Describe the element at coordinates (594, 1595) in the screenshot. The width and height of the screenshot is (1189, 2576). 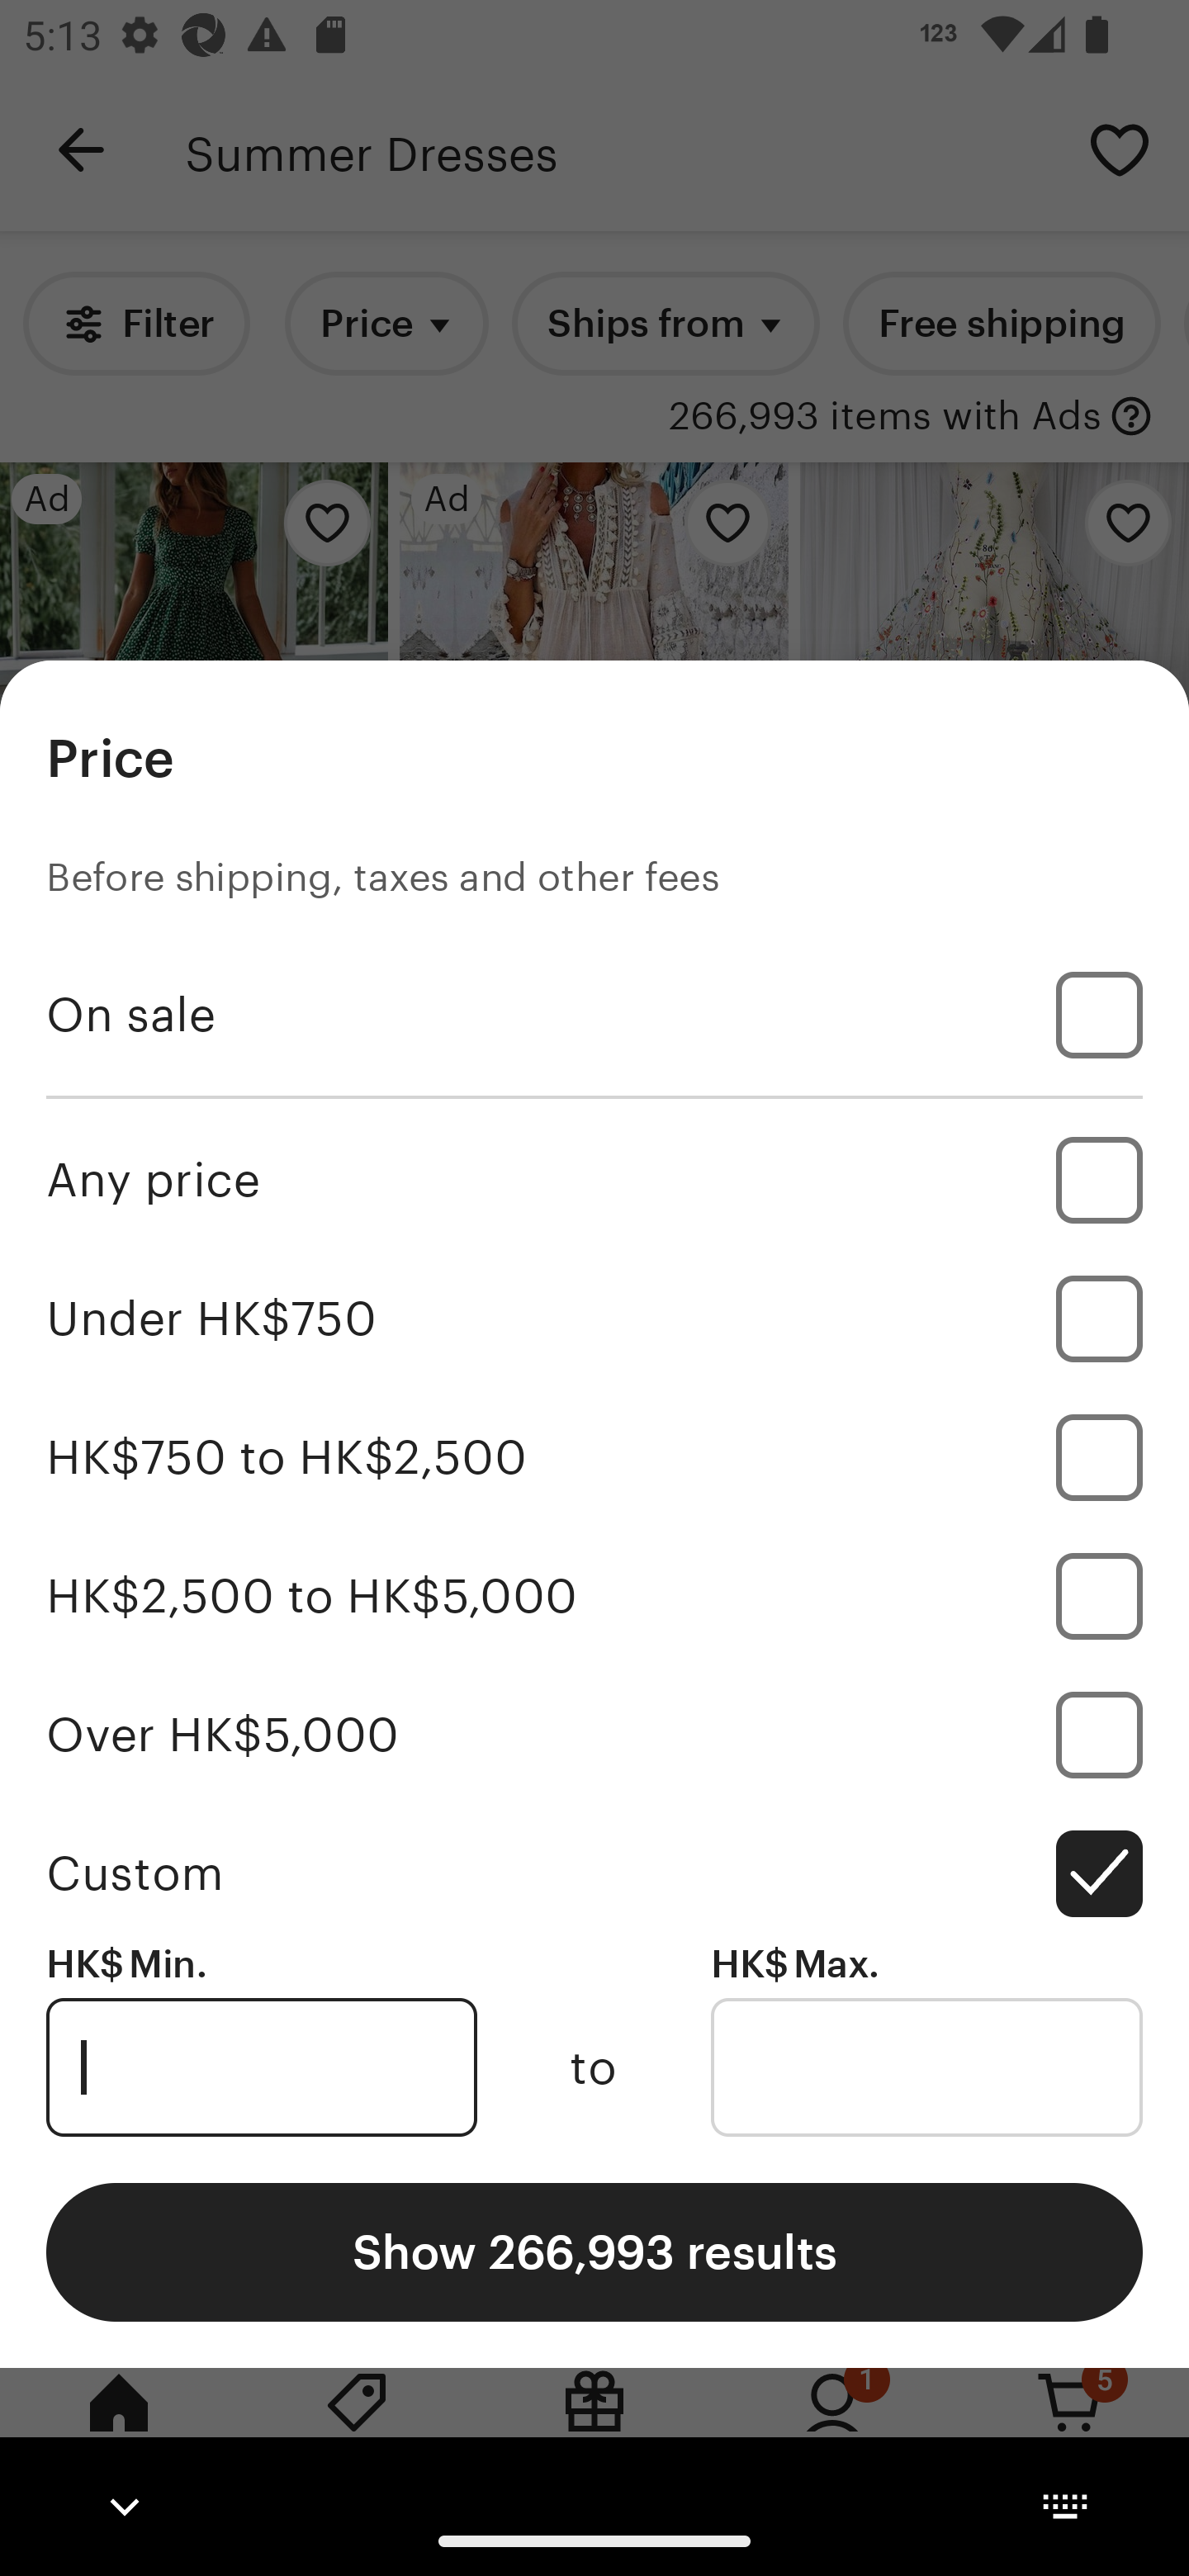
I see `HK$2,500 to HK$5,000` at that location.